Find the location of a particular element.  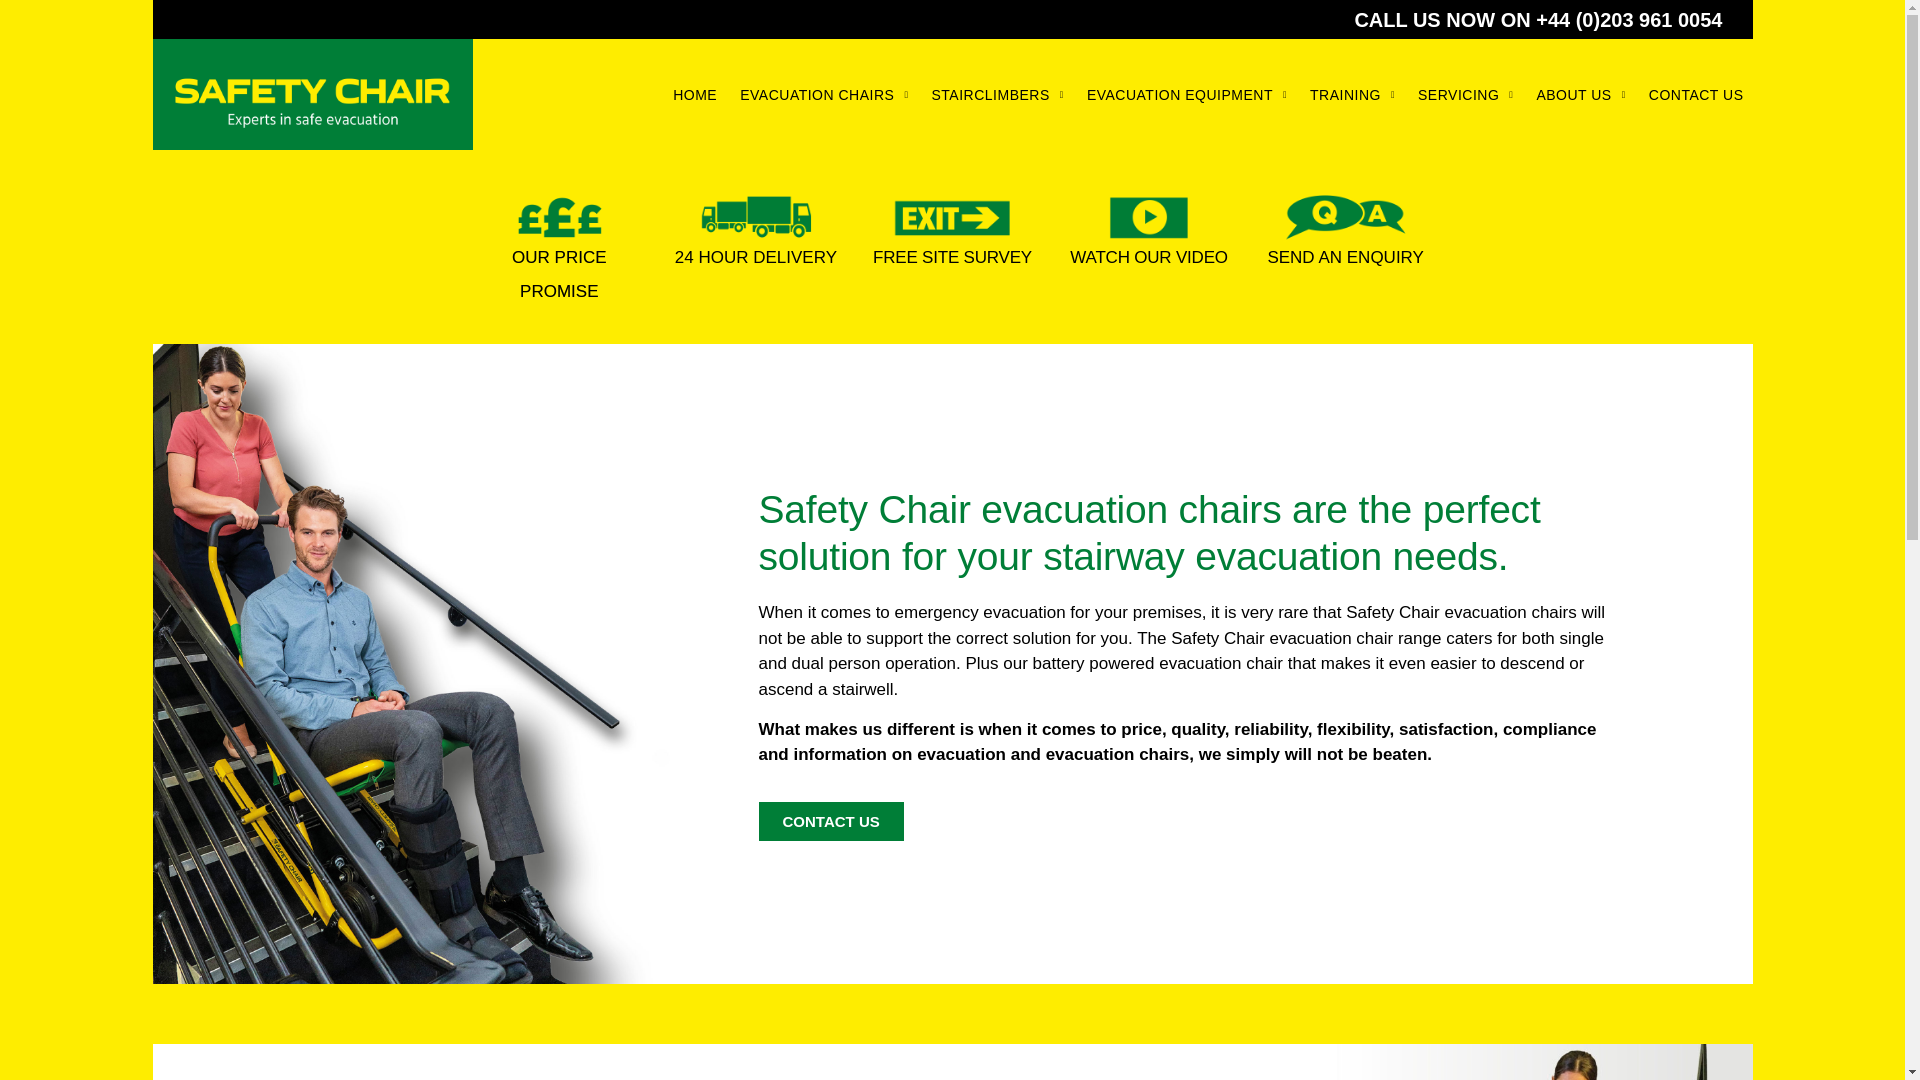

EVACUATION CHAIRS is located at coordinates (824, 95).